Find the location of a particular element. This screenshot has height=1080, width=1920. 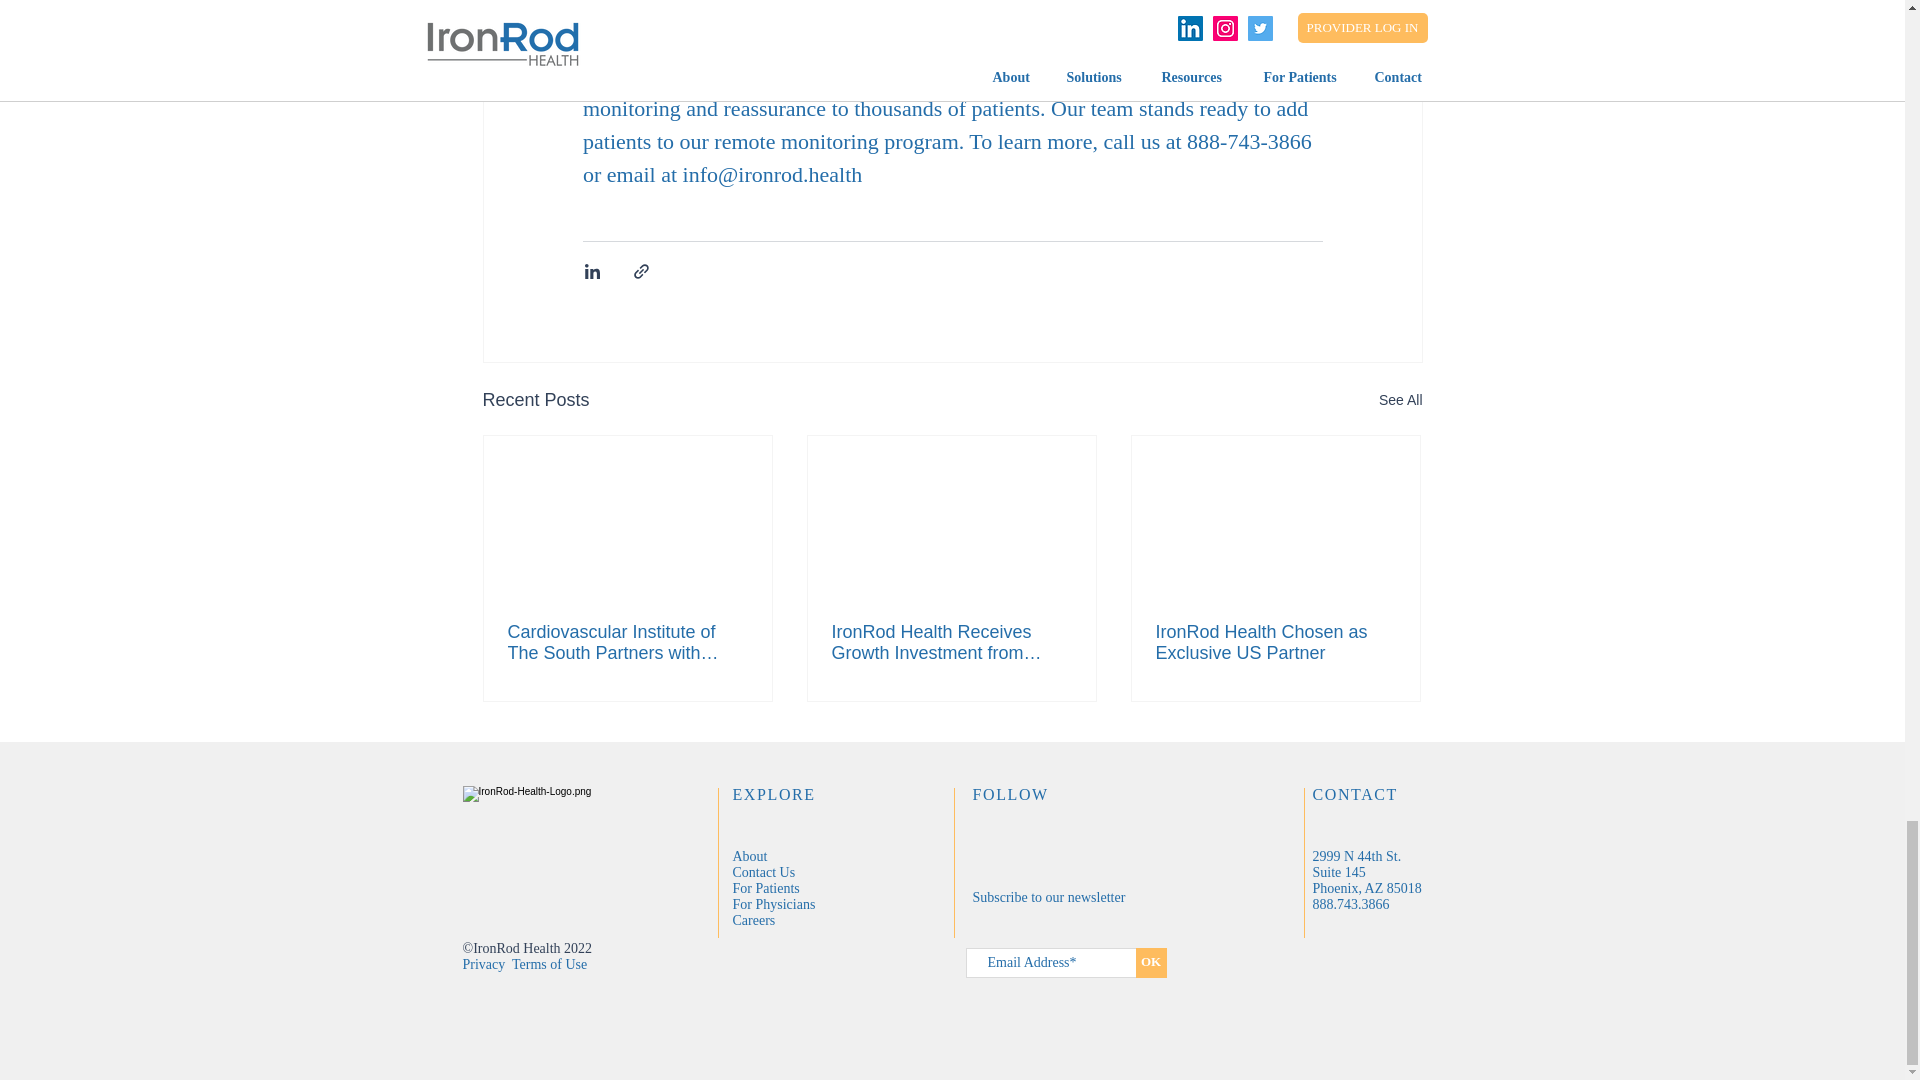

IronRod Health Chosen as Exclusive US Partner is located at coordinates (1275, 643).